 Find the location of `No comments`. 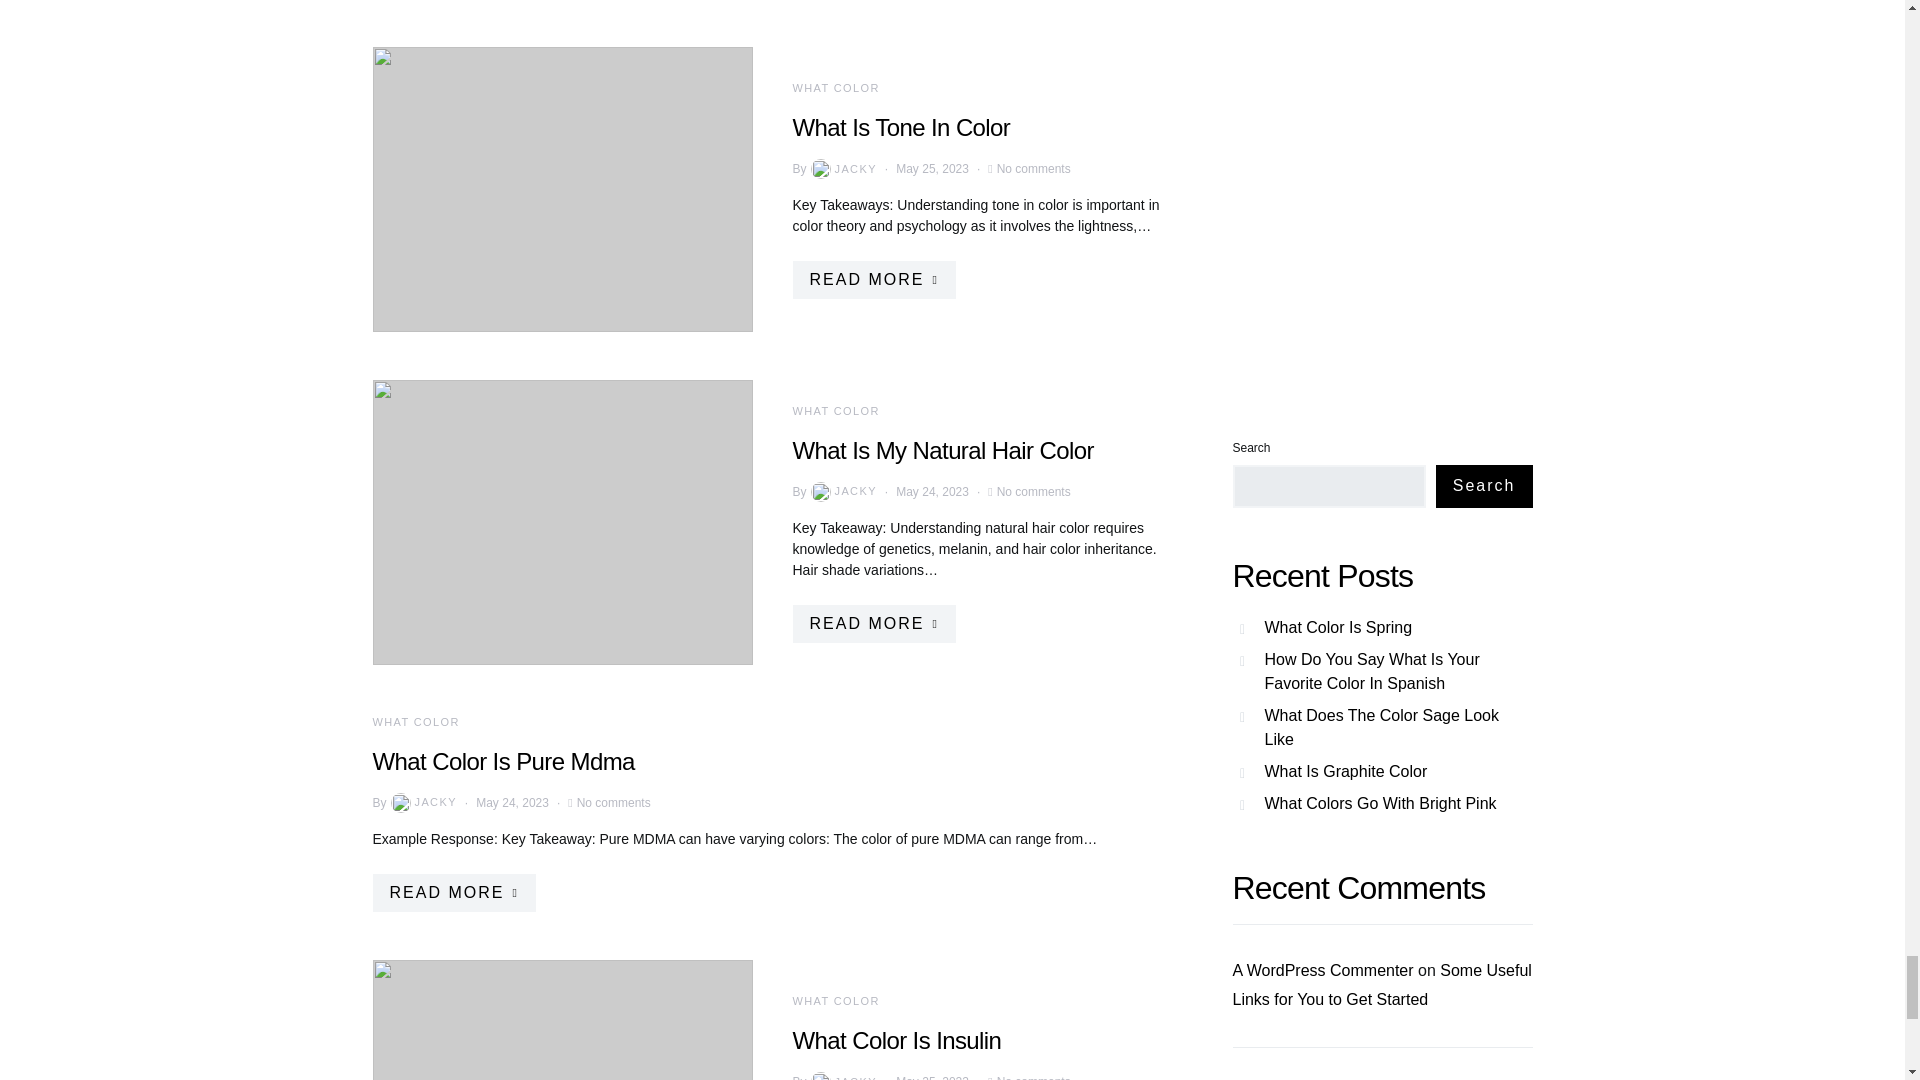

No comments is located at coordinates (1034, 490).